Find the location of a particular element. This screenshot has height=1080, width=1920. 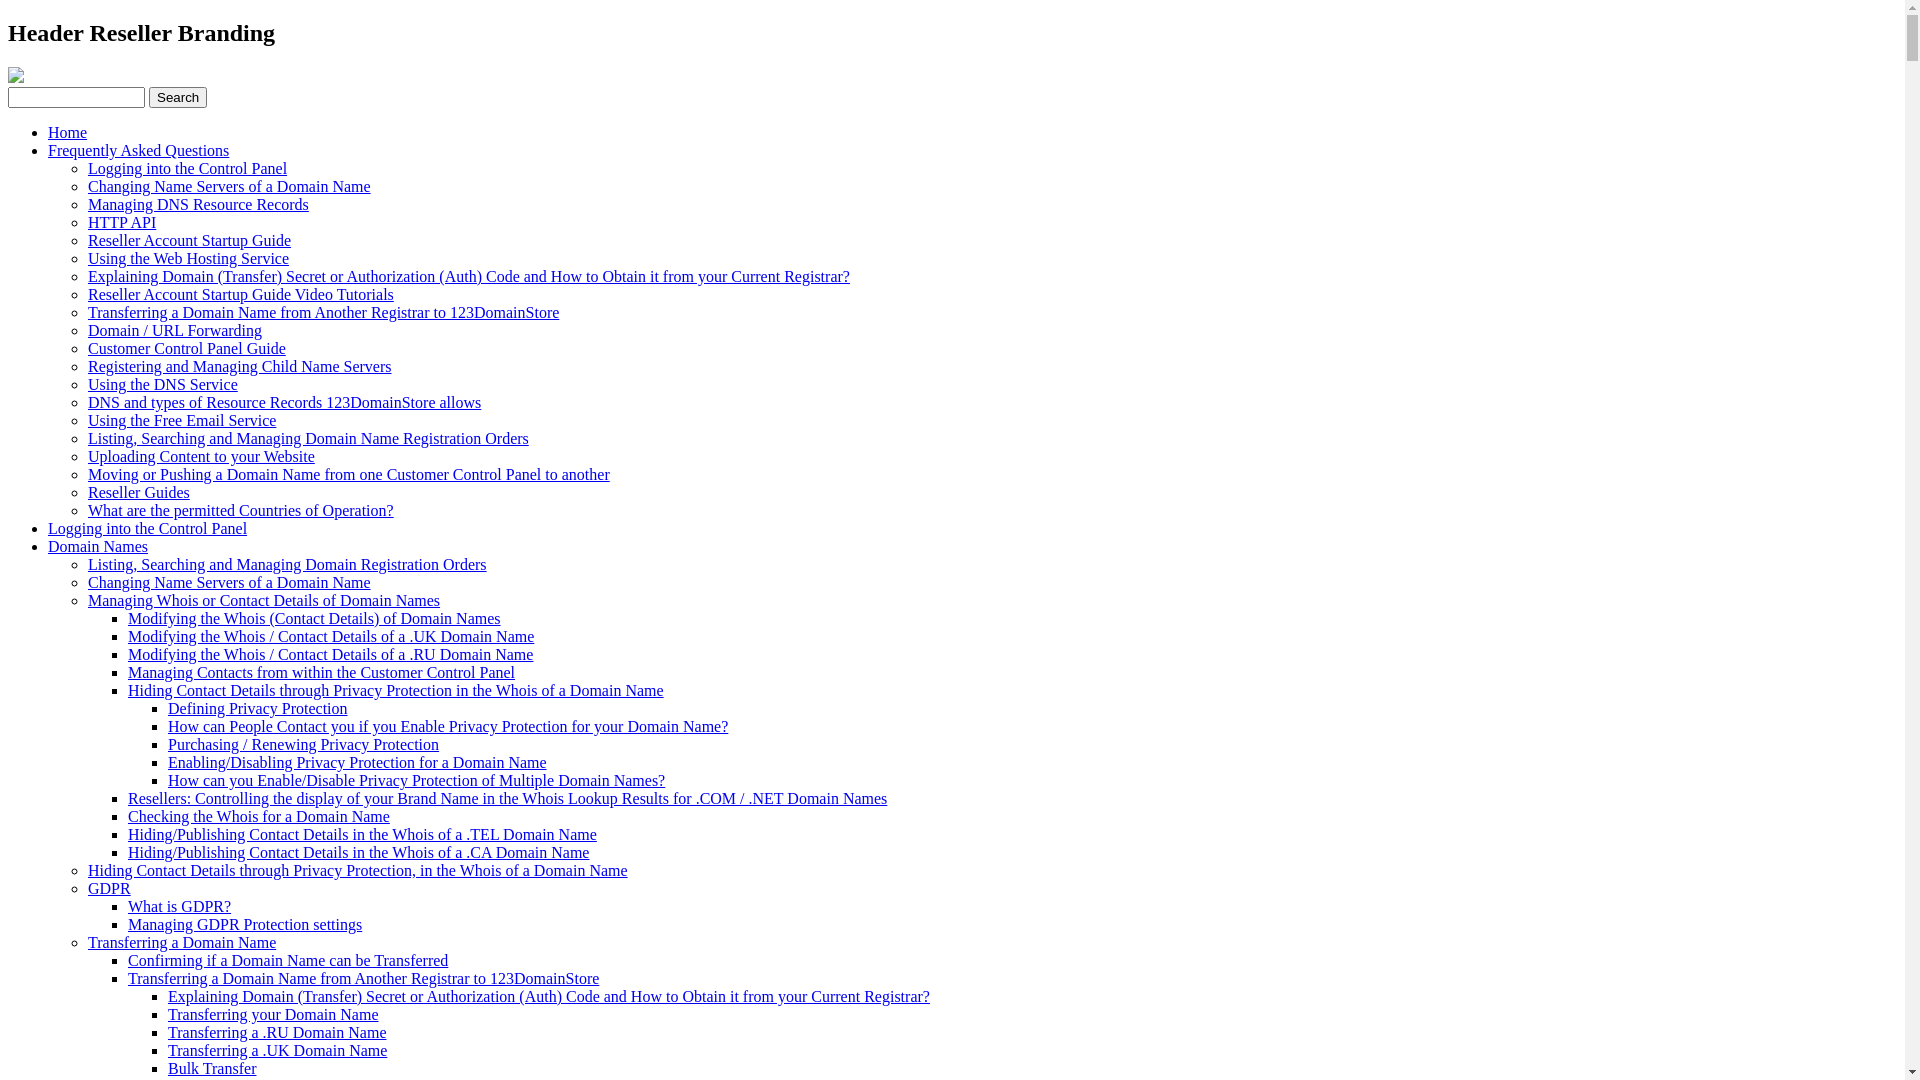

Reseller Account Startup Guide is located at coordinates (190, 240).